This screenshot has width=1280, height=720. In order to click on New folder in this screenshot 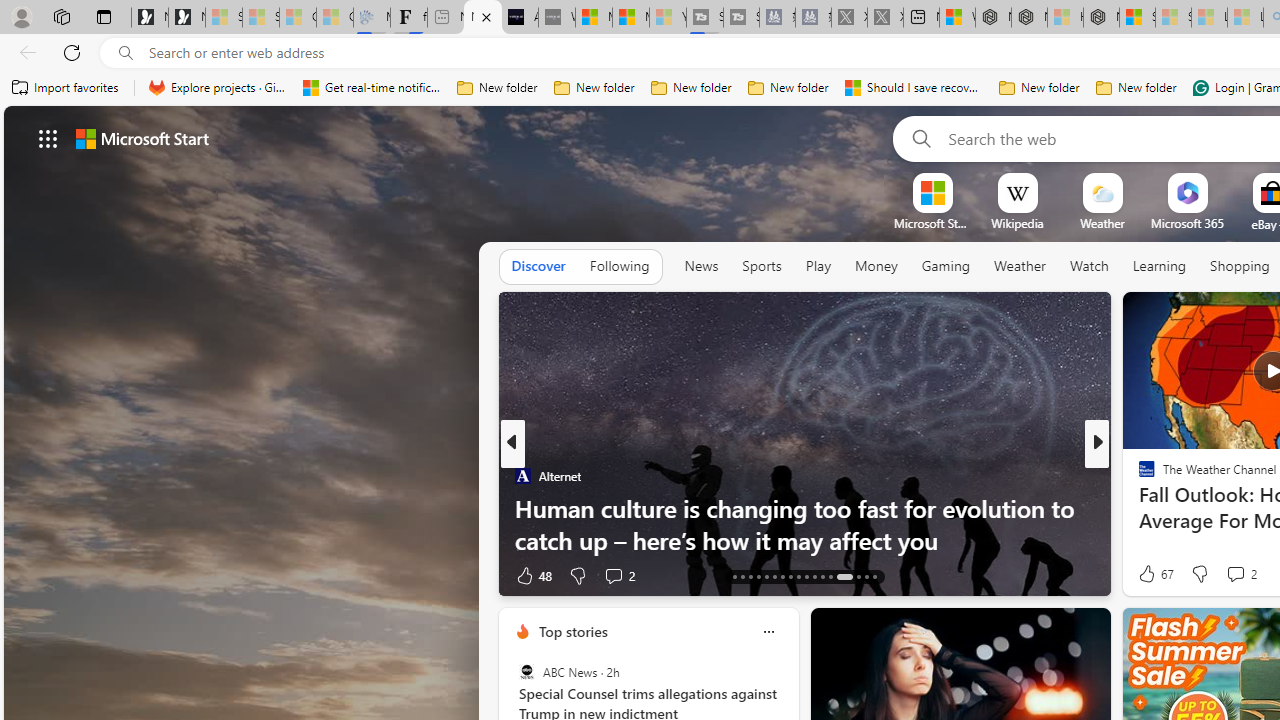, I will do `click(1136, 88)`.